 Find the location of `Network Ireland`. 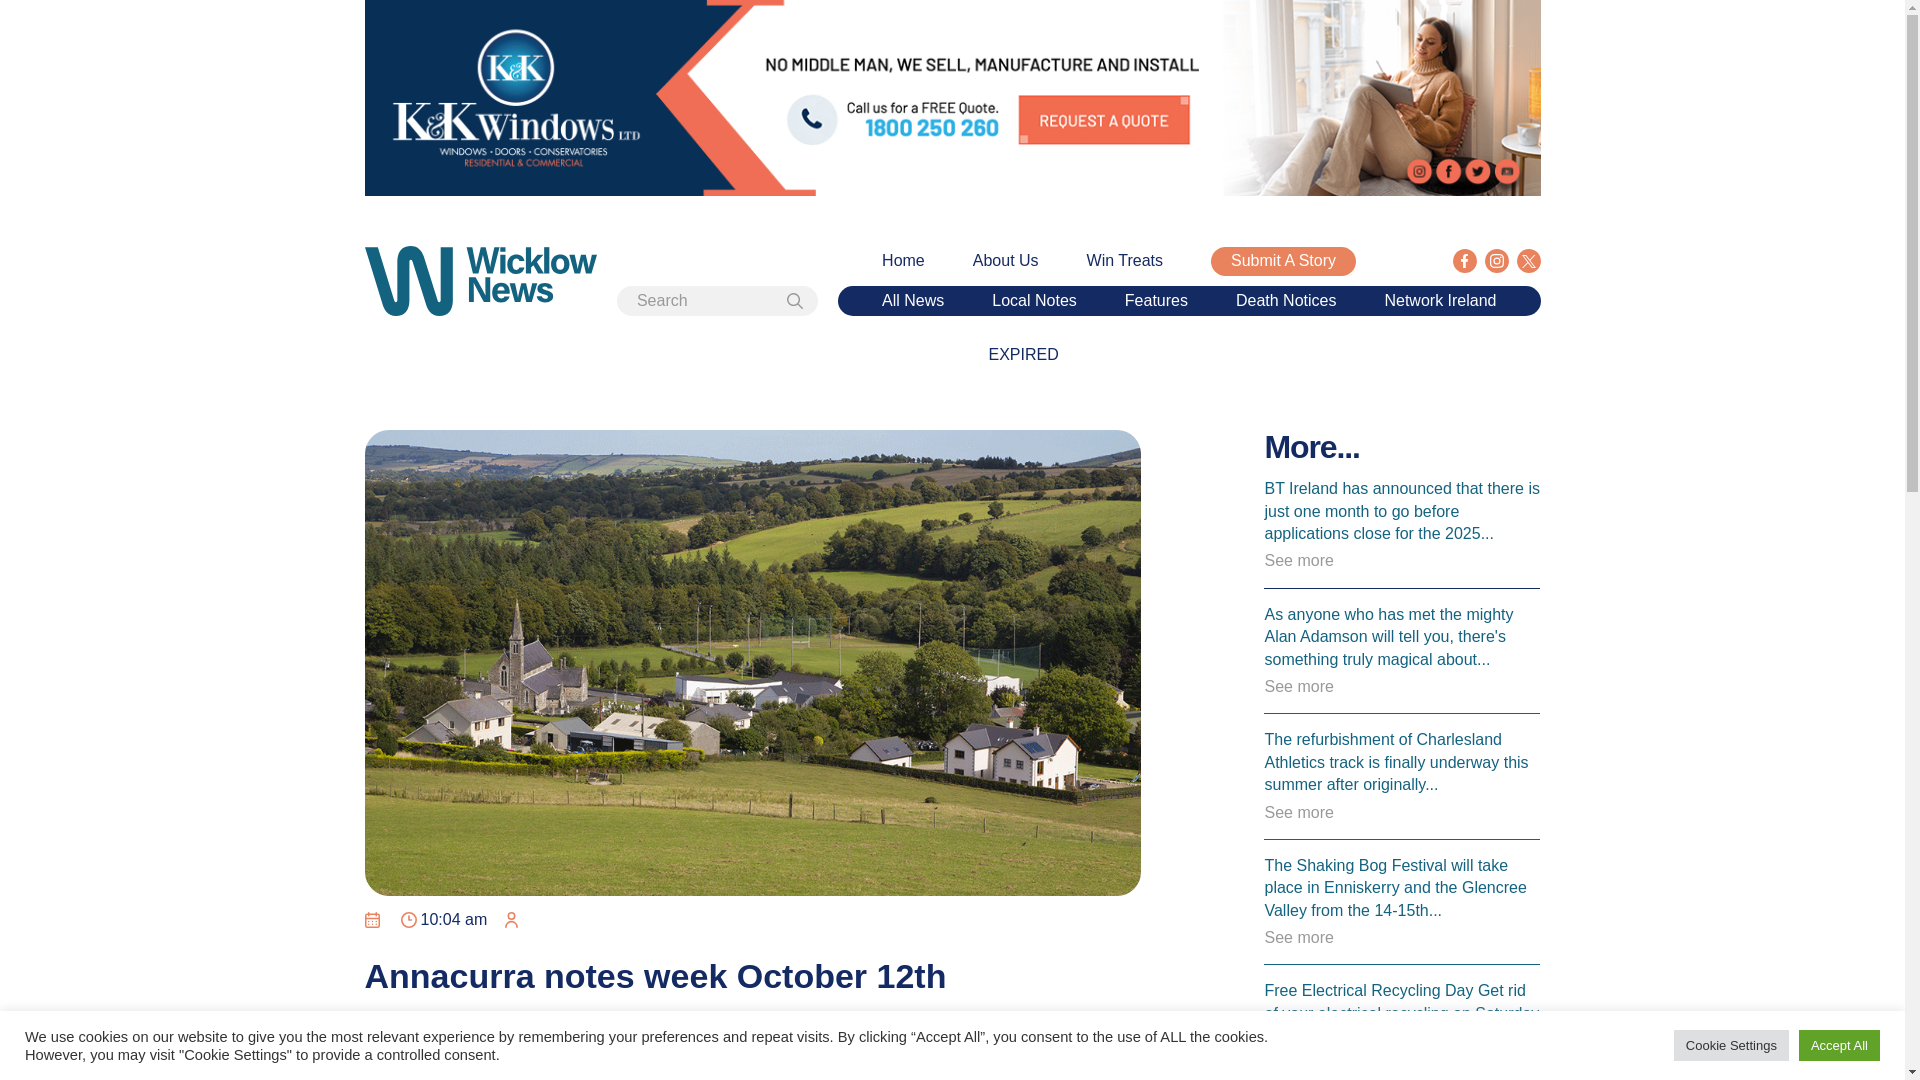

Network Ireland is located at coordinates (1440, 301).